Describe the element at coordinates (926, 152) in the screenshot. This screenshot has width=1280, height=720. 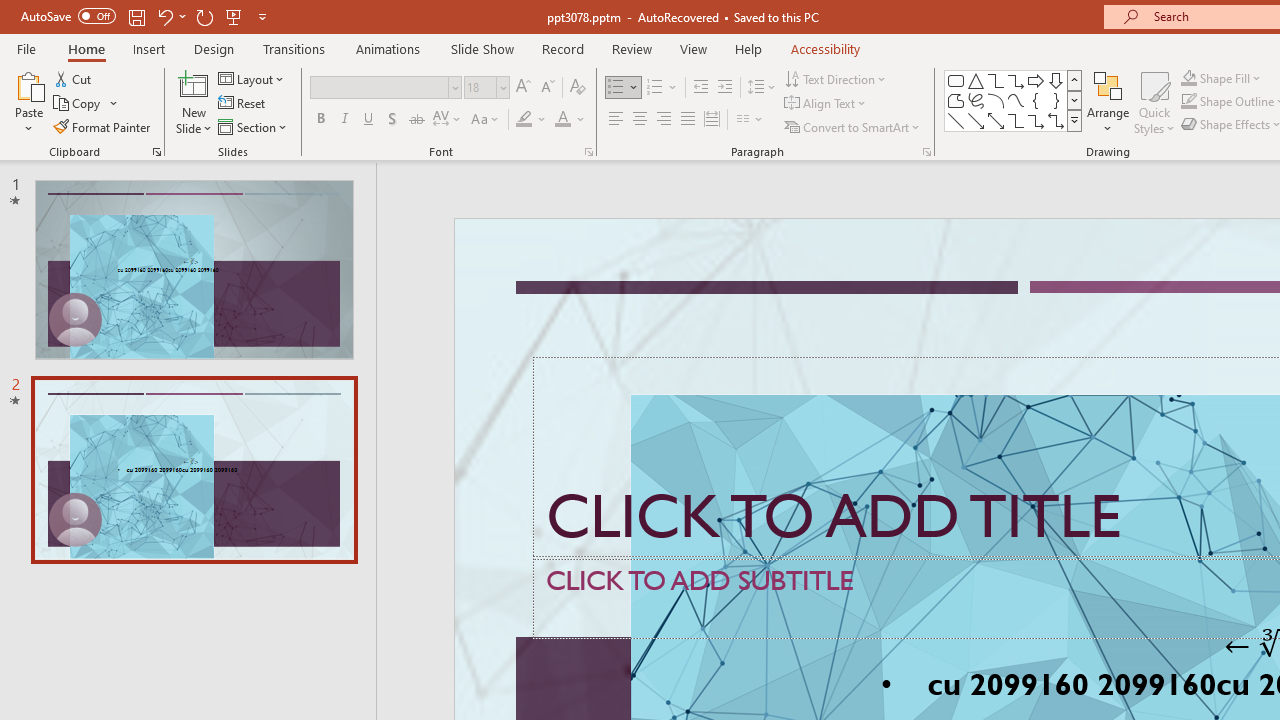
I see `Paragraph...` at that location.